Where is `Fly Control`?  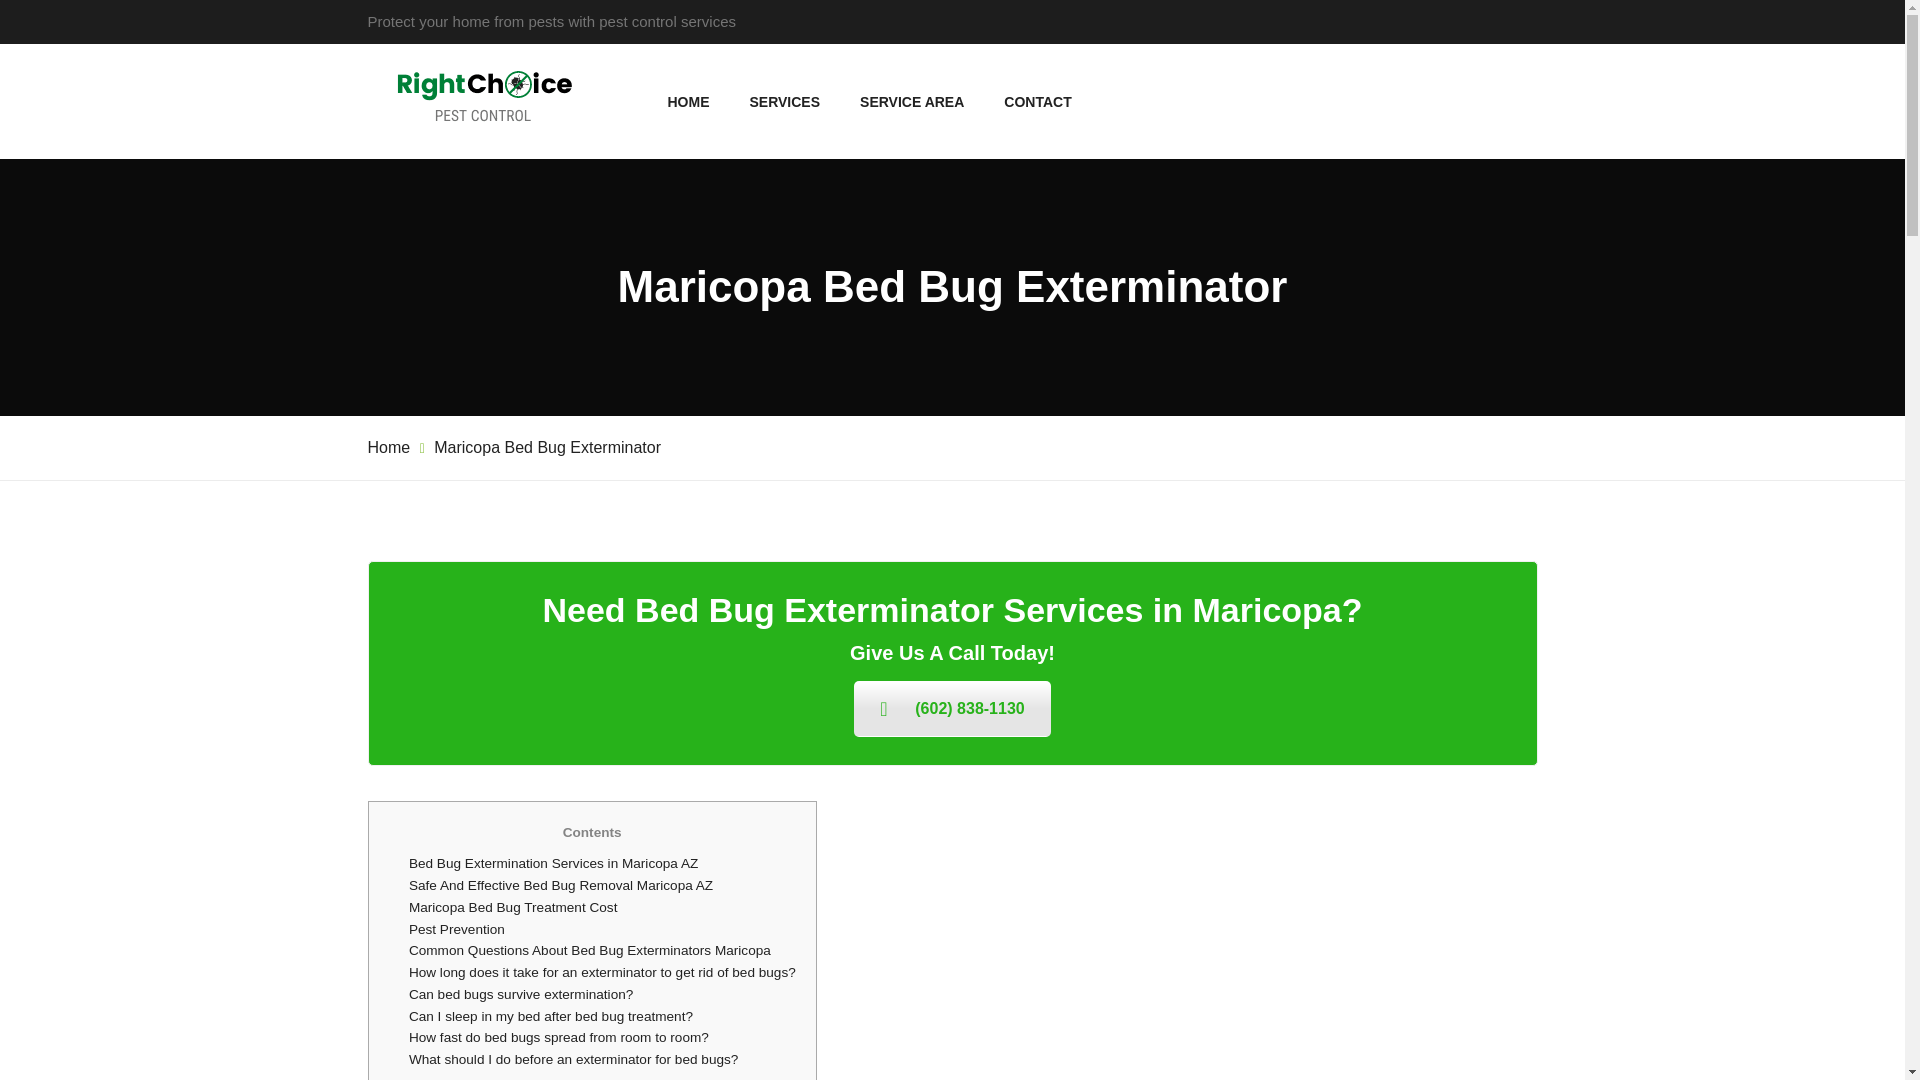 Fly Control is located at coordinates (968, 644).